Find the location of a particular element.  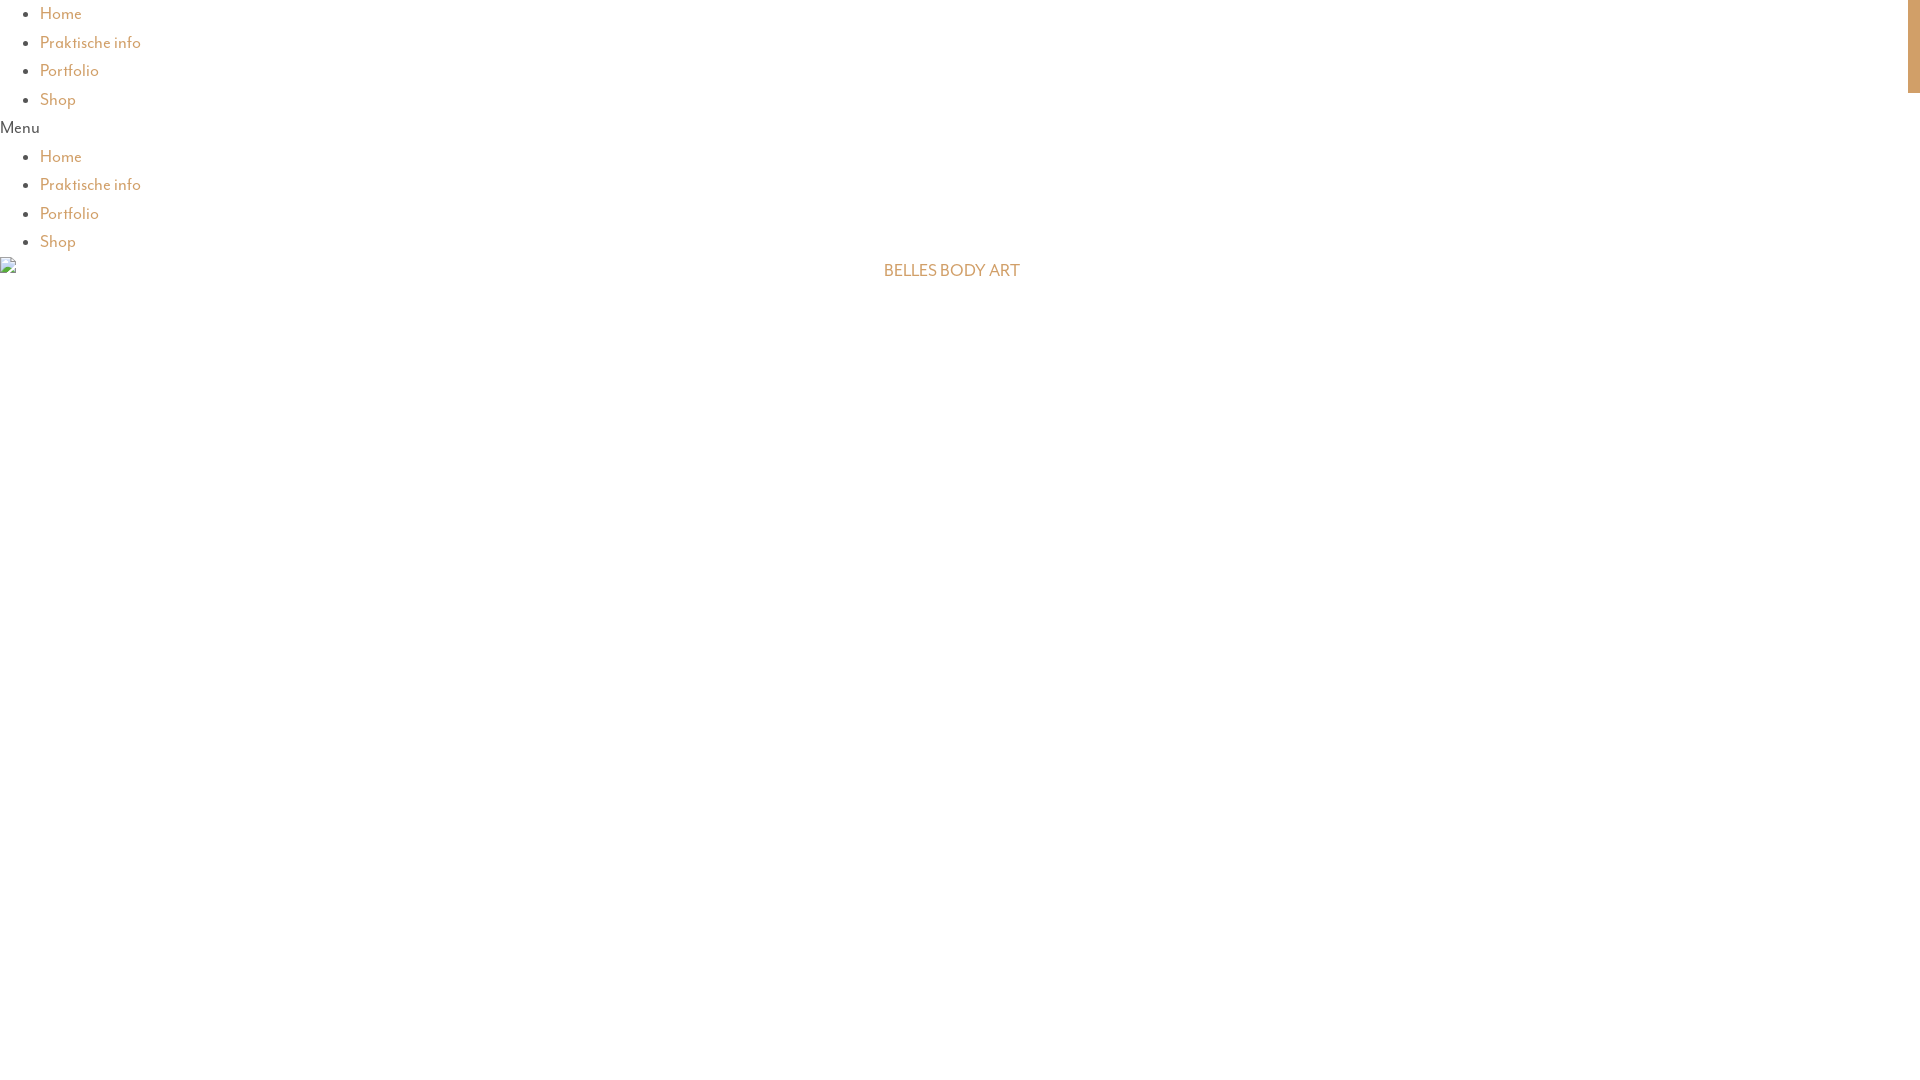

Shop is located at coordinates (58, 242).